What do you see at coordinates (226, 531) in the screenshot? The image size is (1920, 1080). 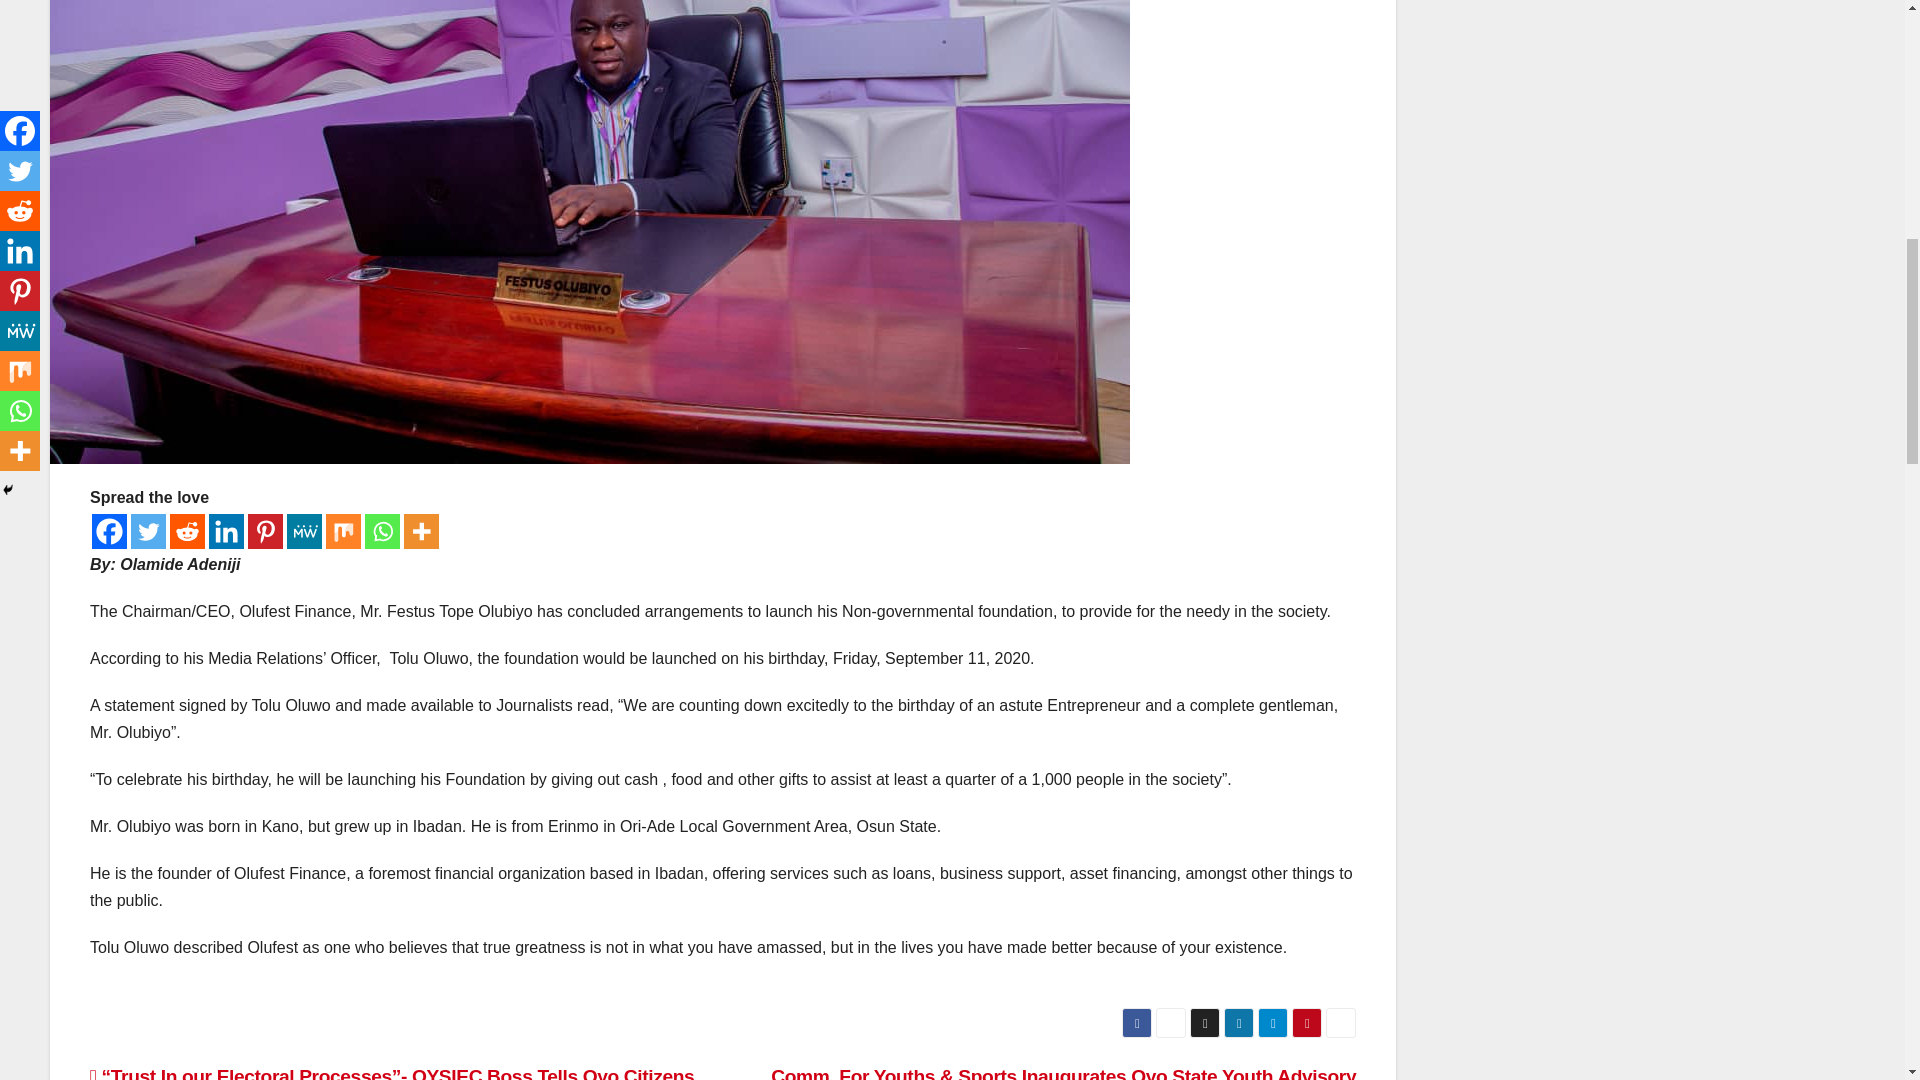 I see `Linkedin` at bounding box center [226, 531].